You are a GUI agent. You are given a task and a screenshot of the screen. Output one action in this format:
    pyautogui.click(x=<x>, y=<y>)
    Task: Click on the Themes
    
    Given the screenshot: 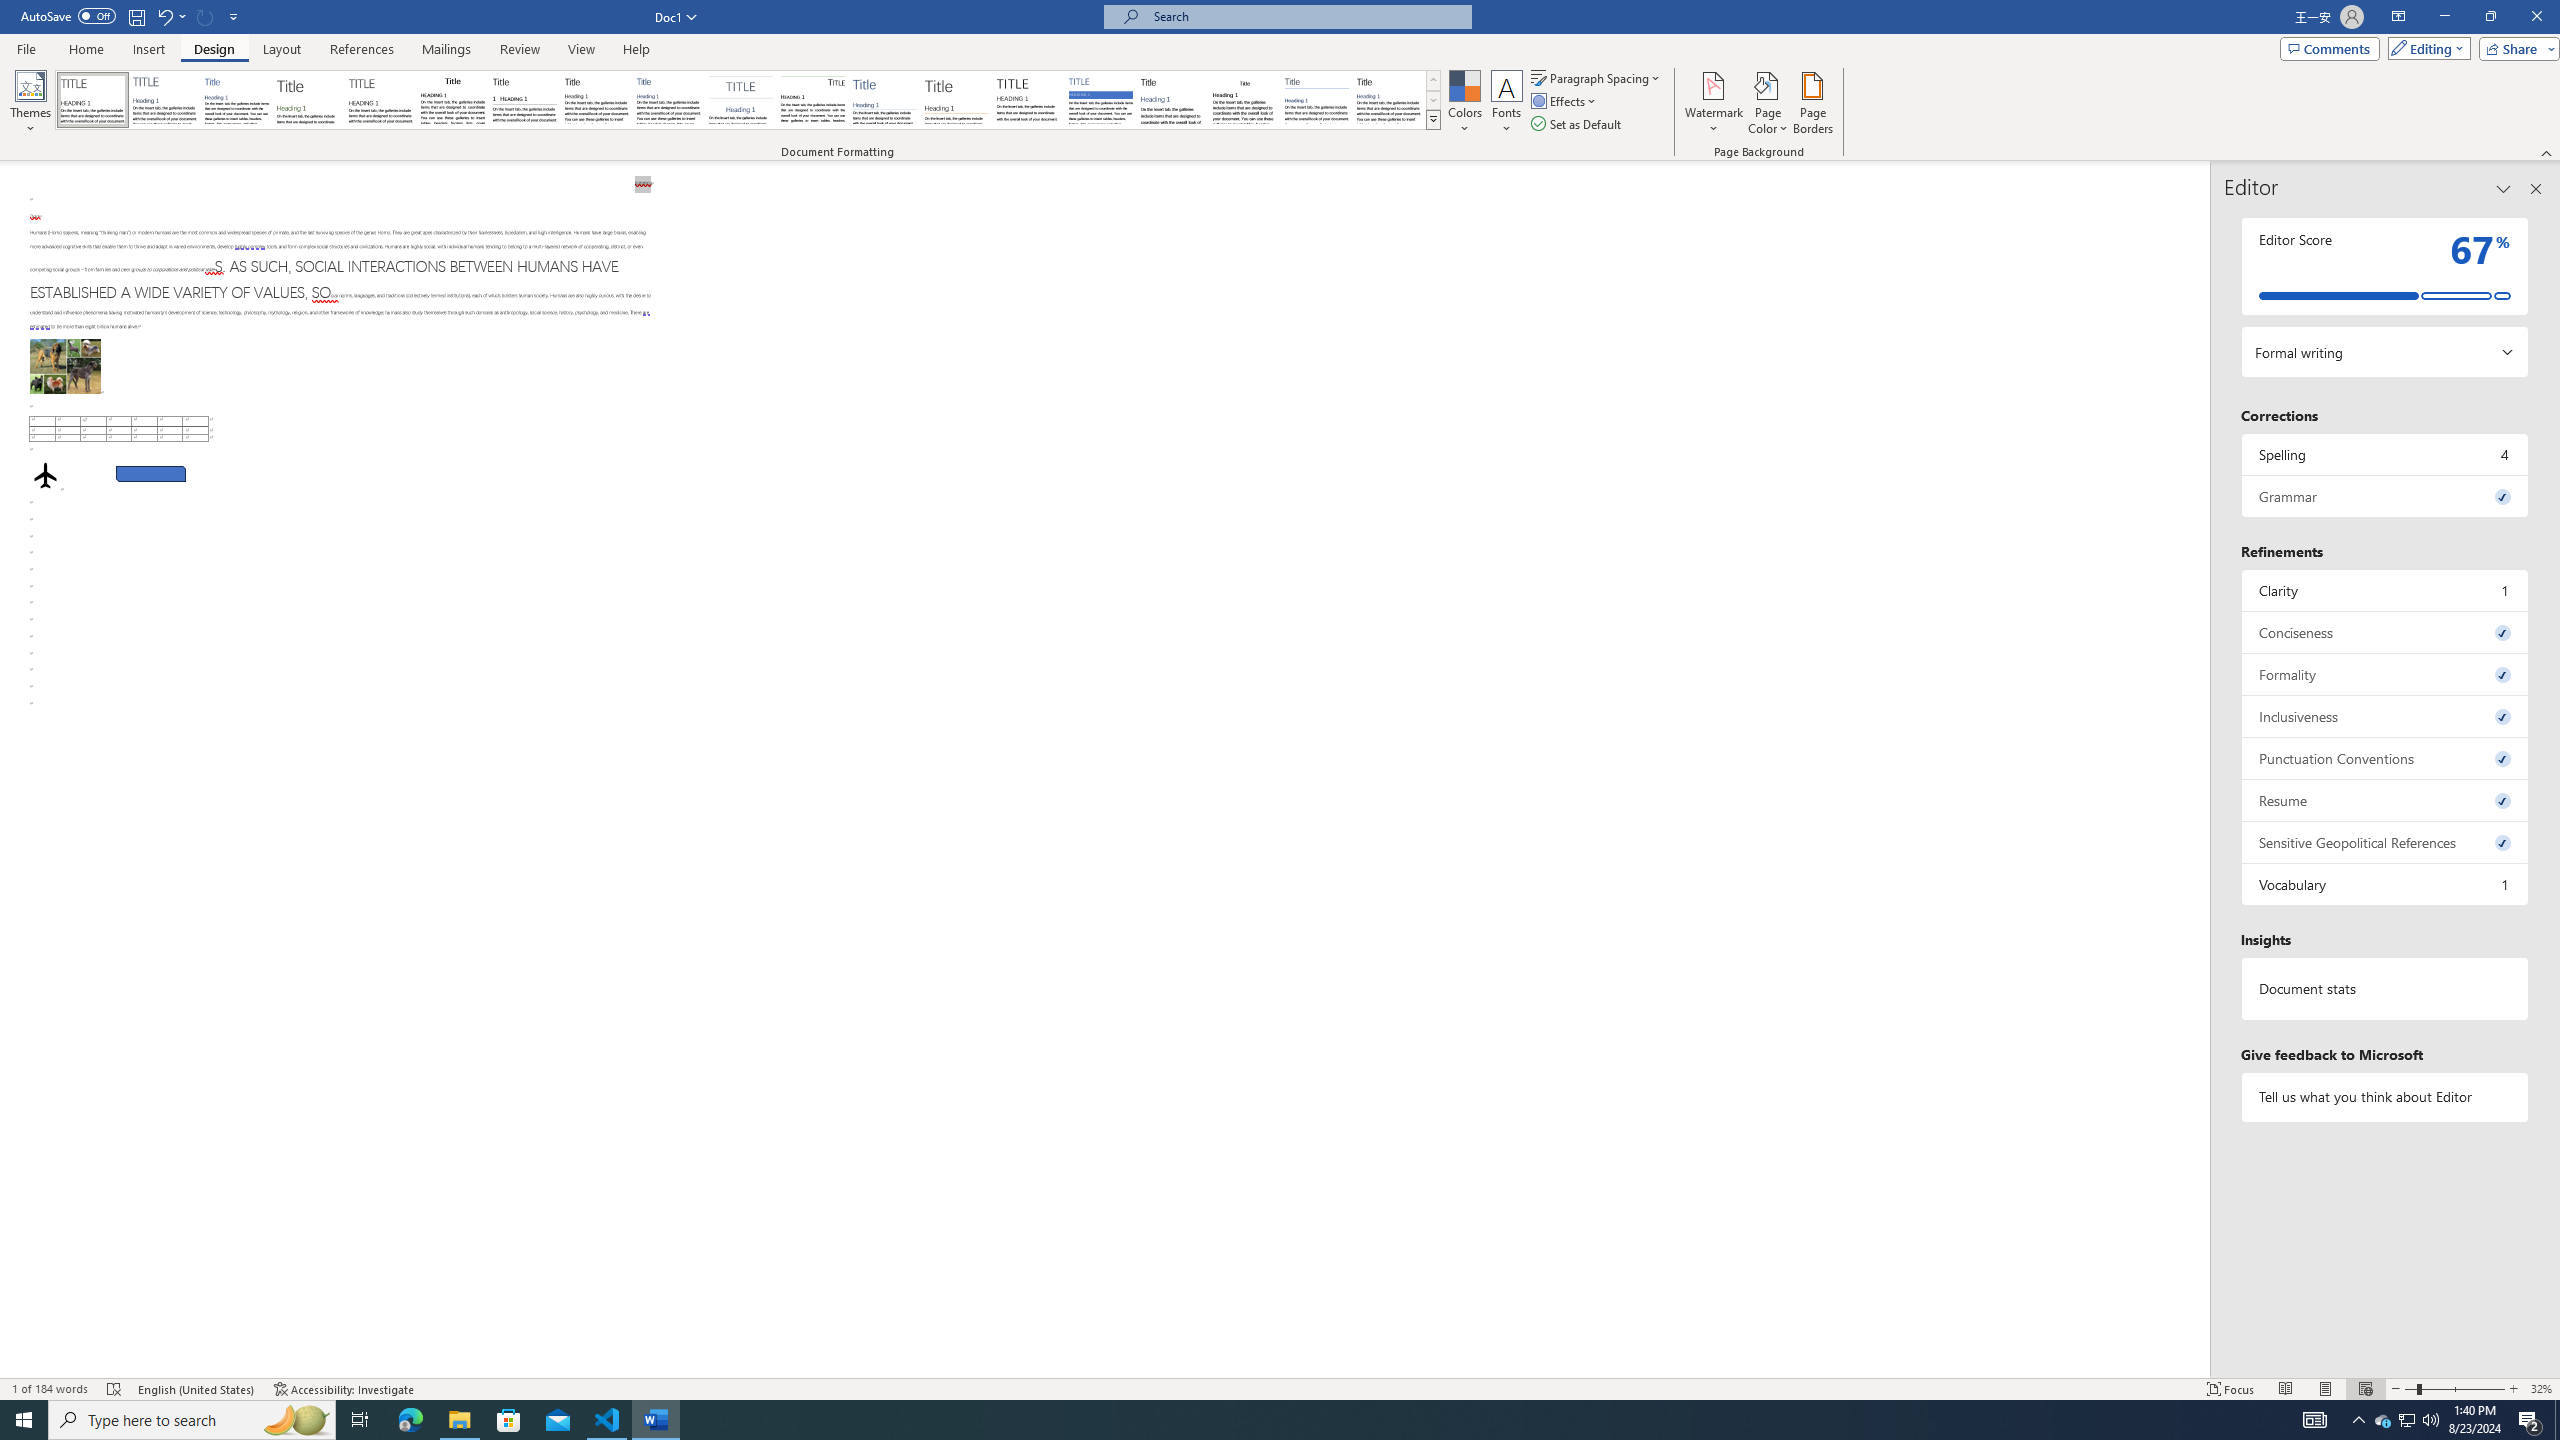 What is the action you would take?
    pyautogui.click(x=30, y=103)
    